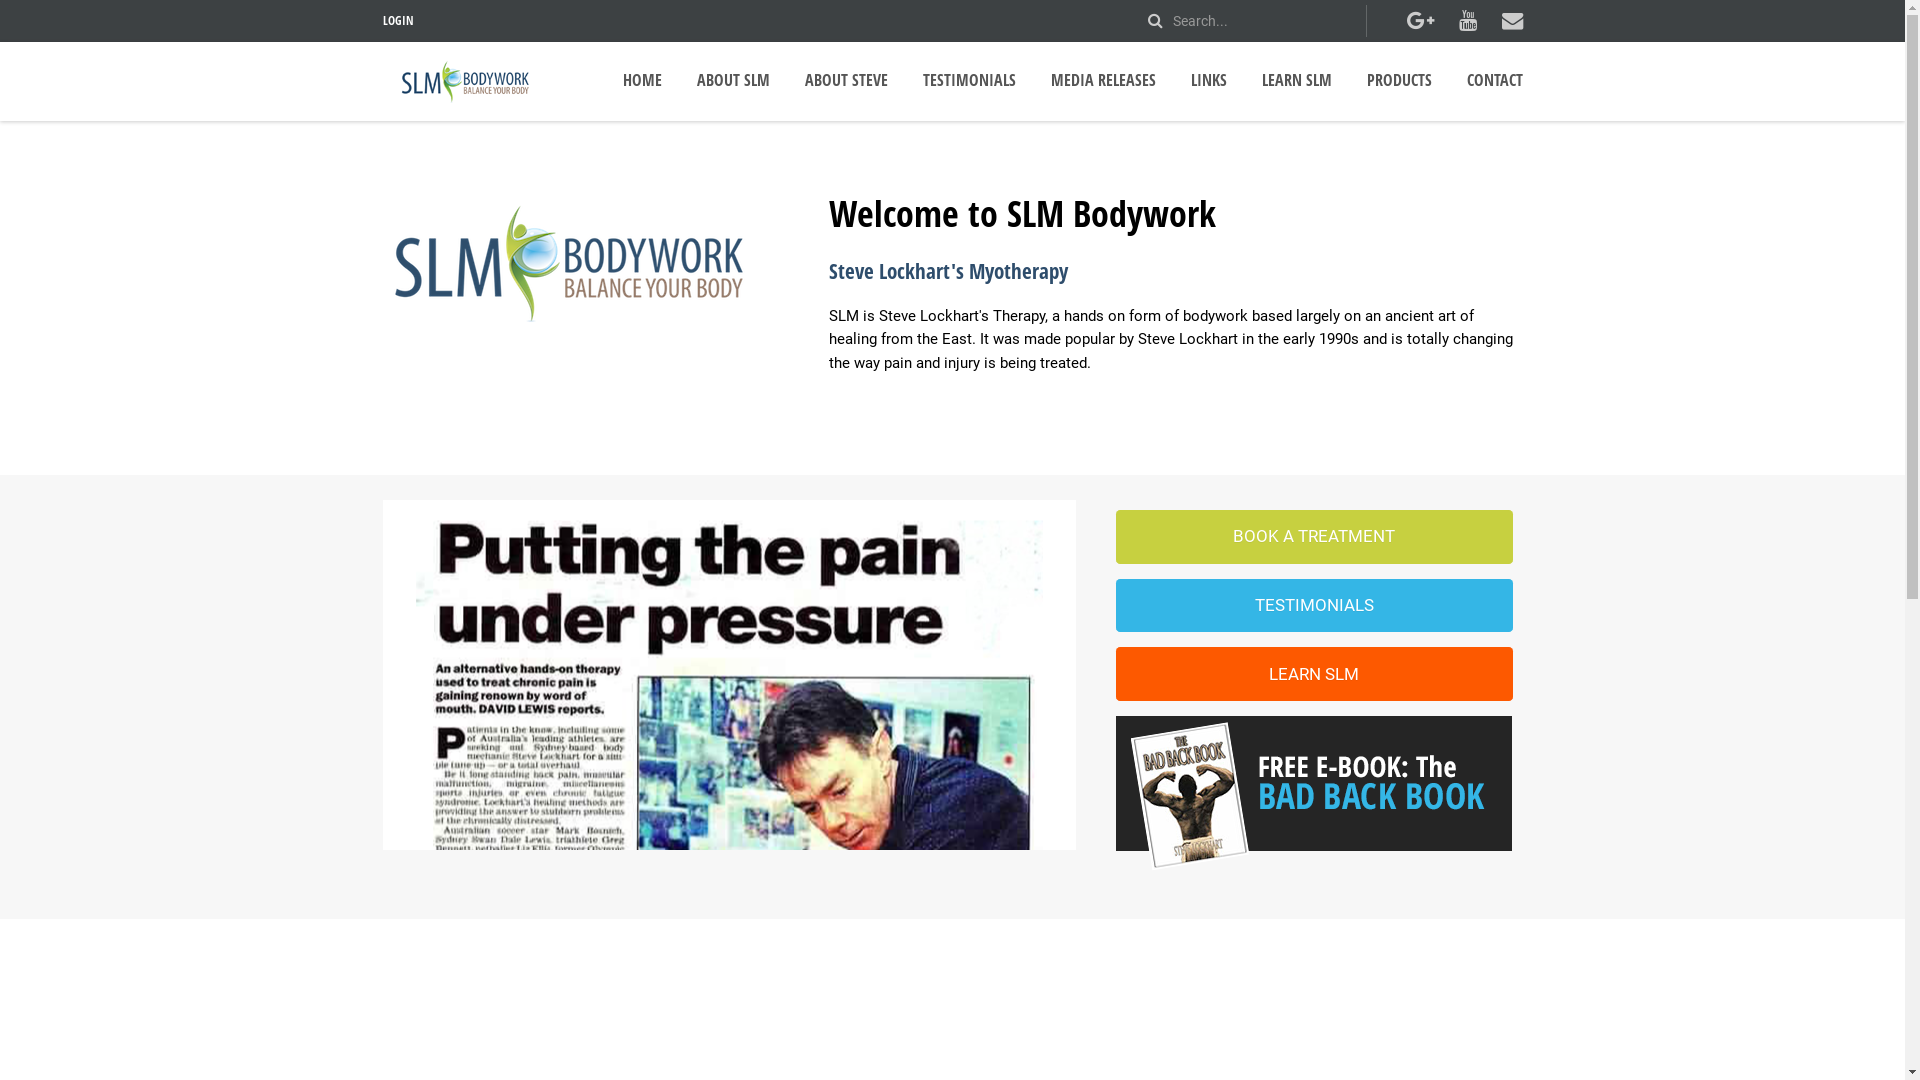 The image size is (1920, 1080). Describe the element at coordinates (1102, 80) in the screenshot. I see `MEDIA RELEASES` at that location.